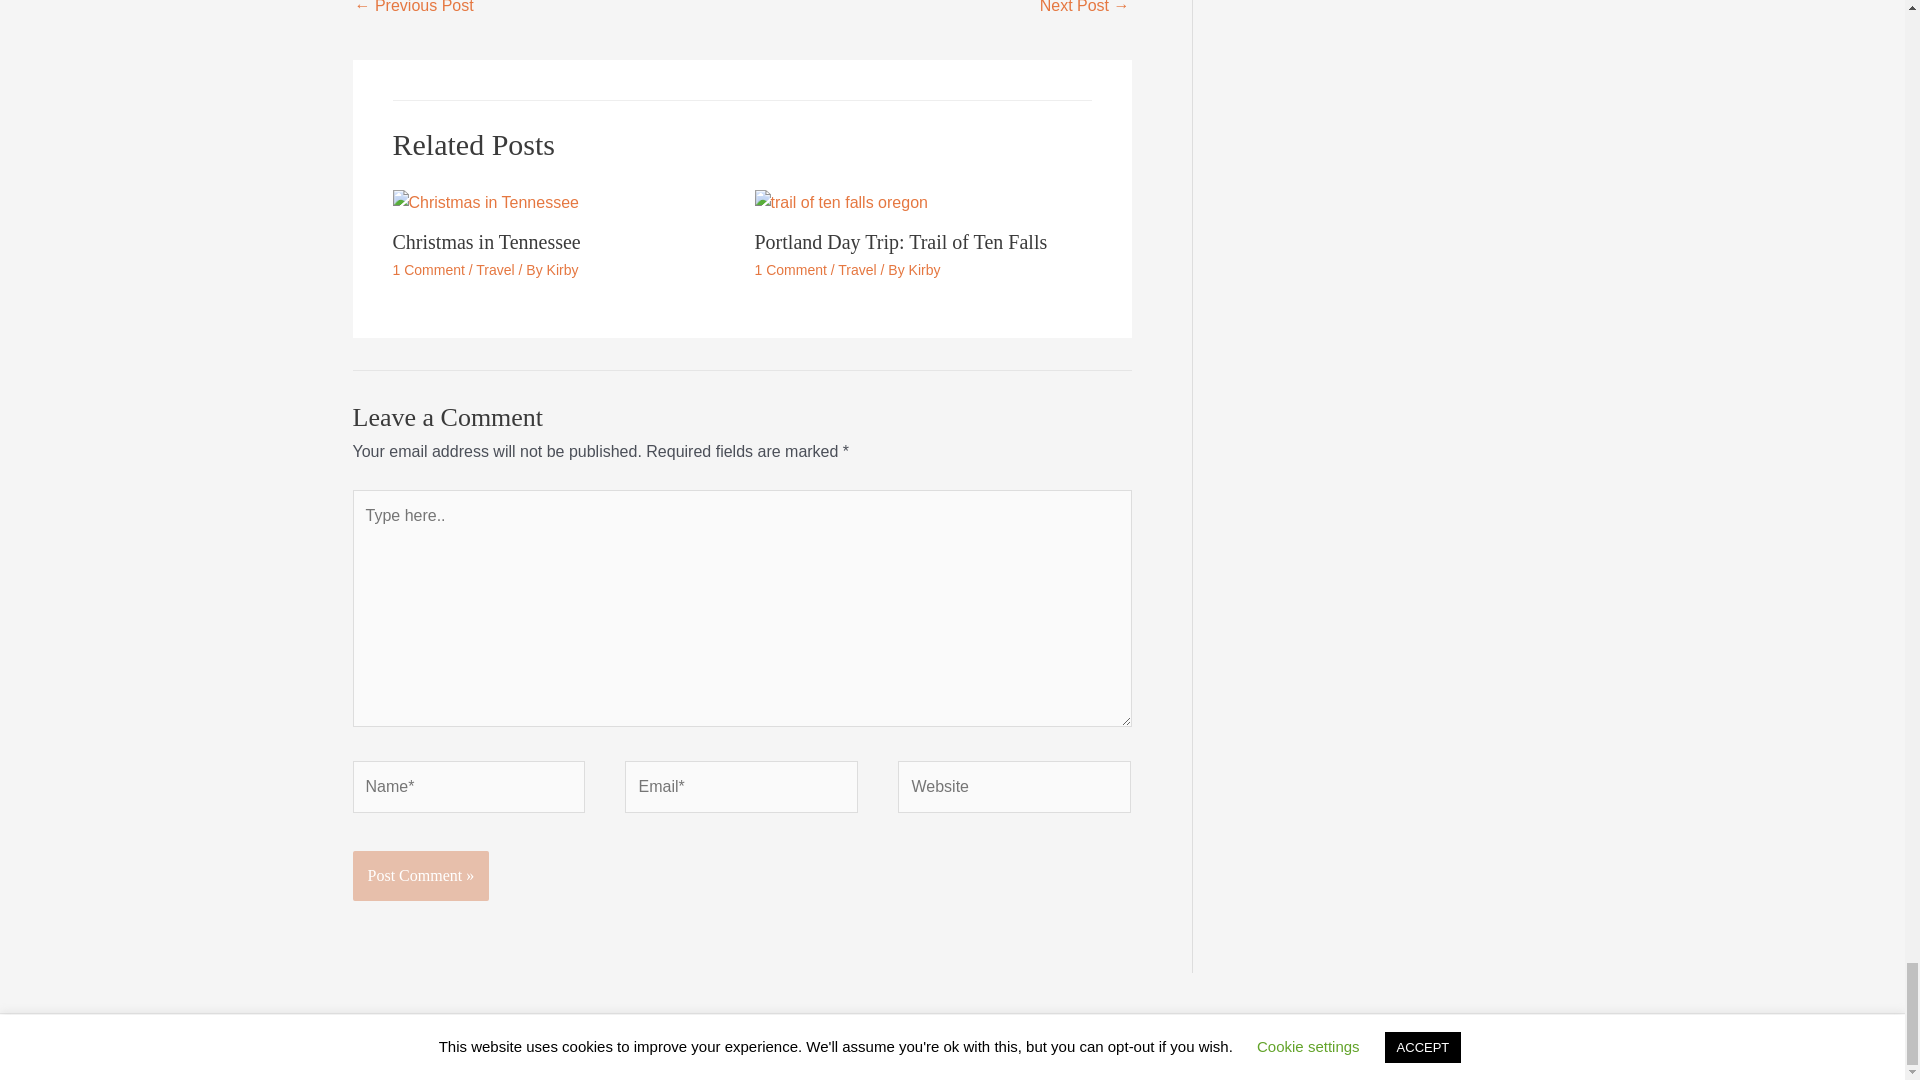 The image size is (1920, 1080). I want to click on Christmas in Tennessee, so click(485, 242).